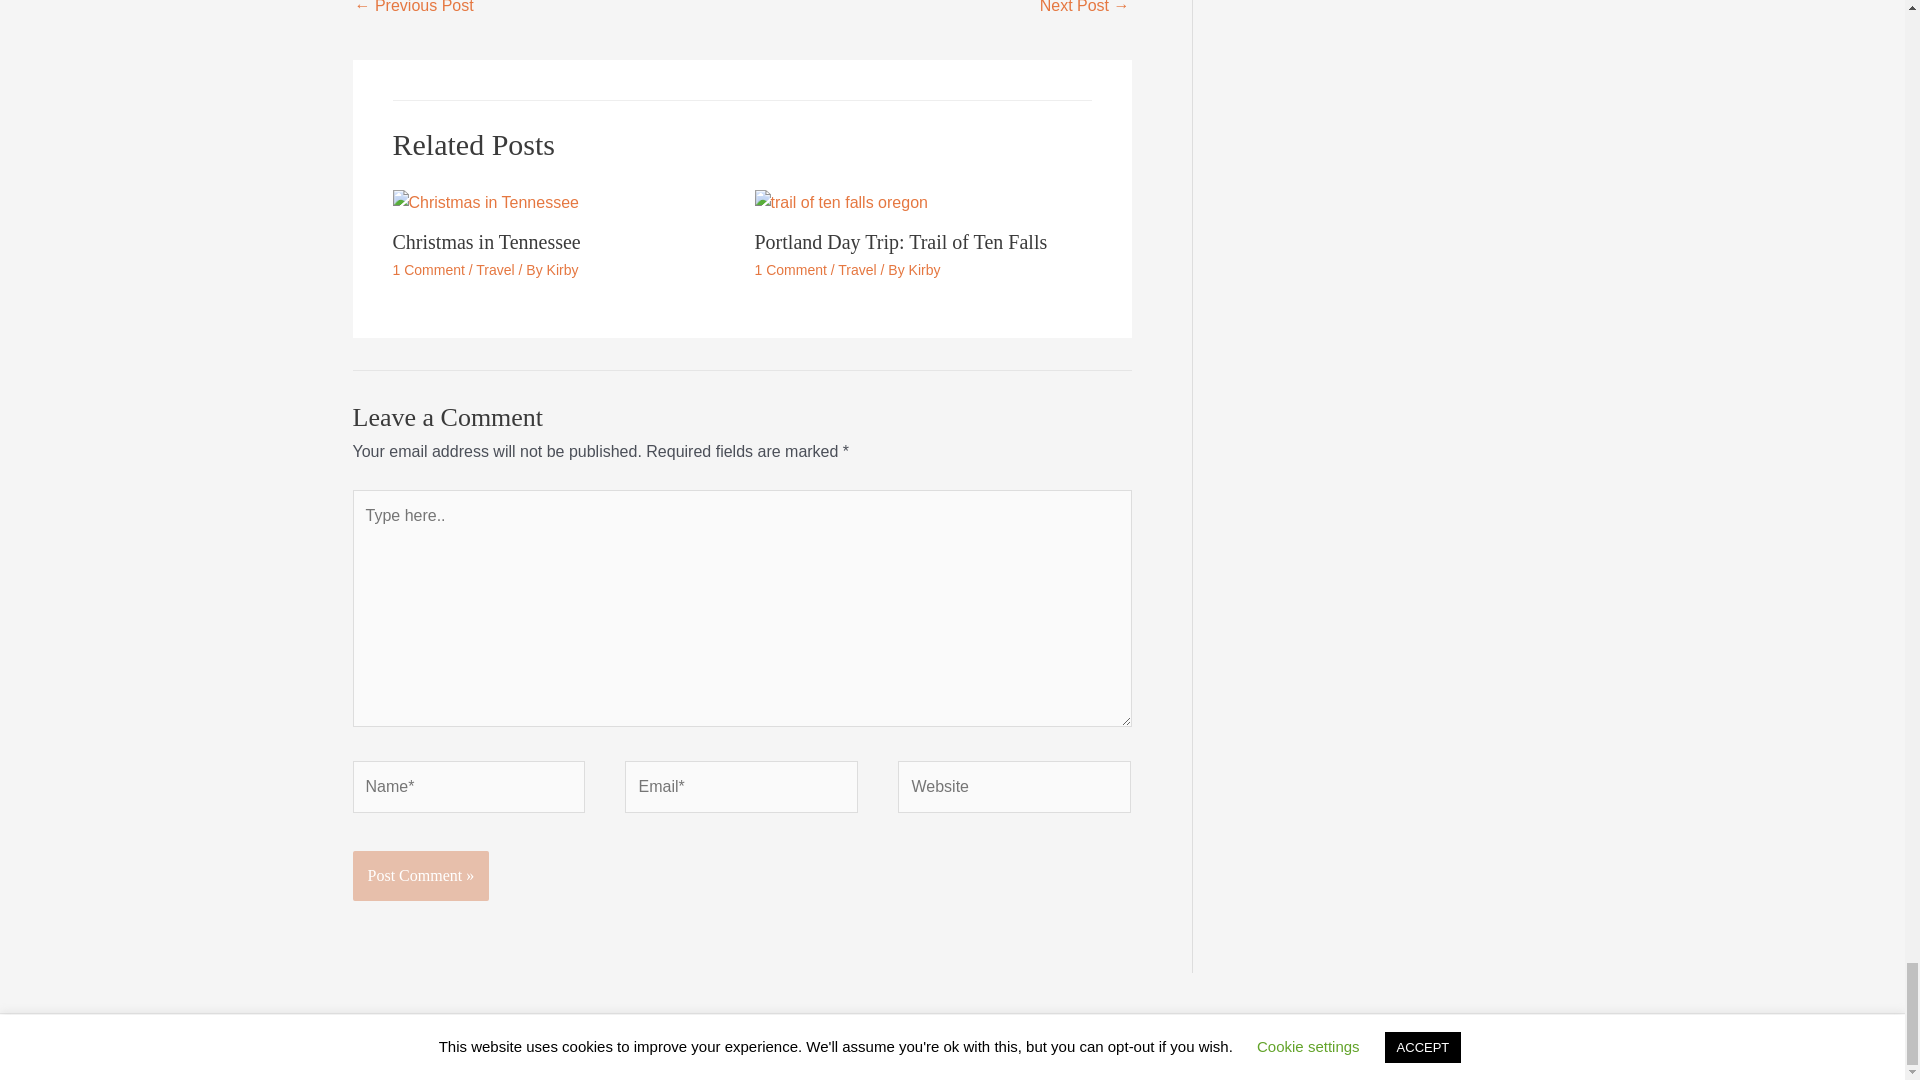 The image size is (1920, 1080). I want to click on Christmas in Tennessee, so click(485, 242).